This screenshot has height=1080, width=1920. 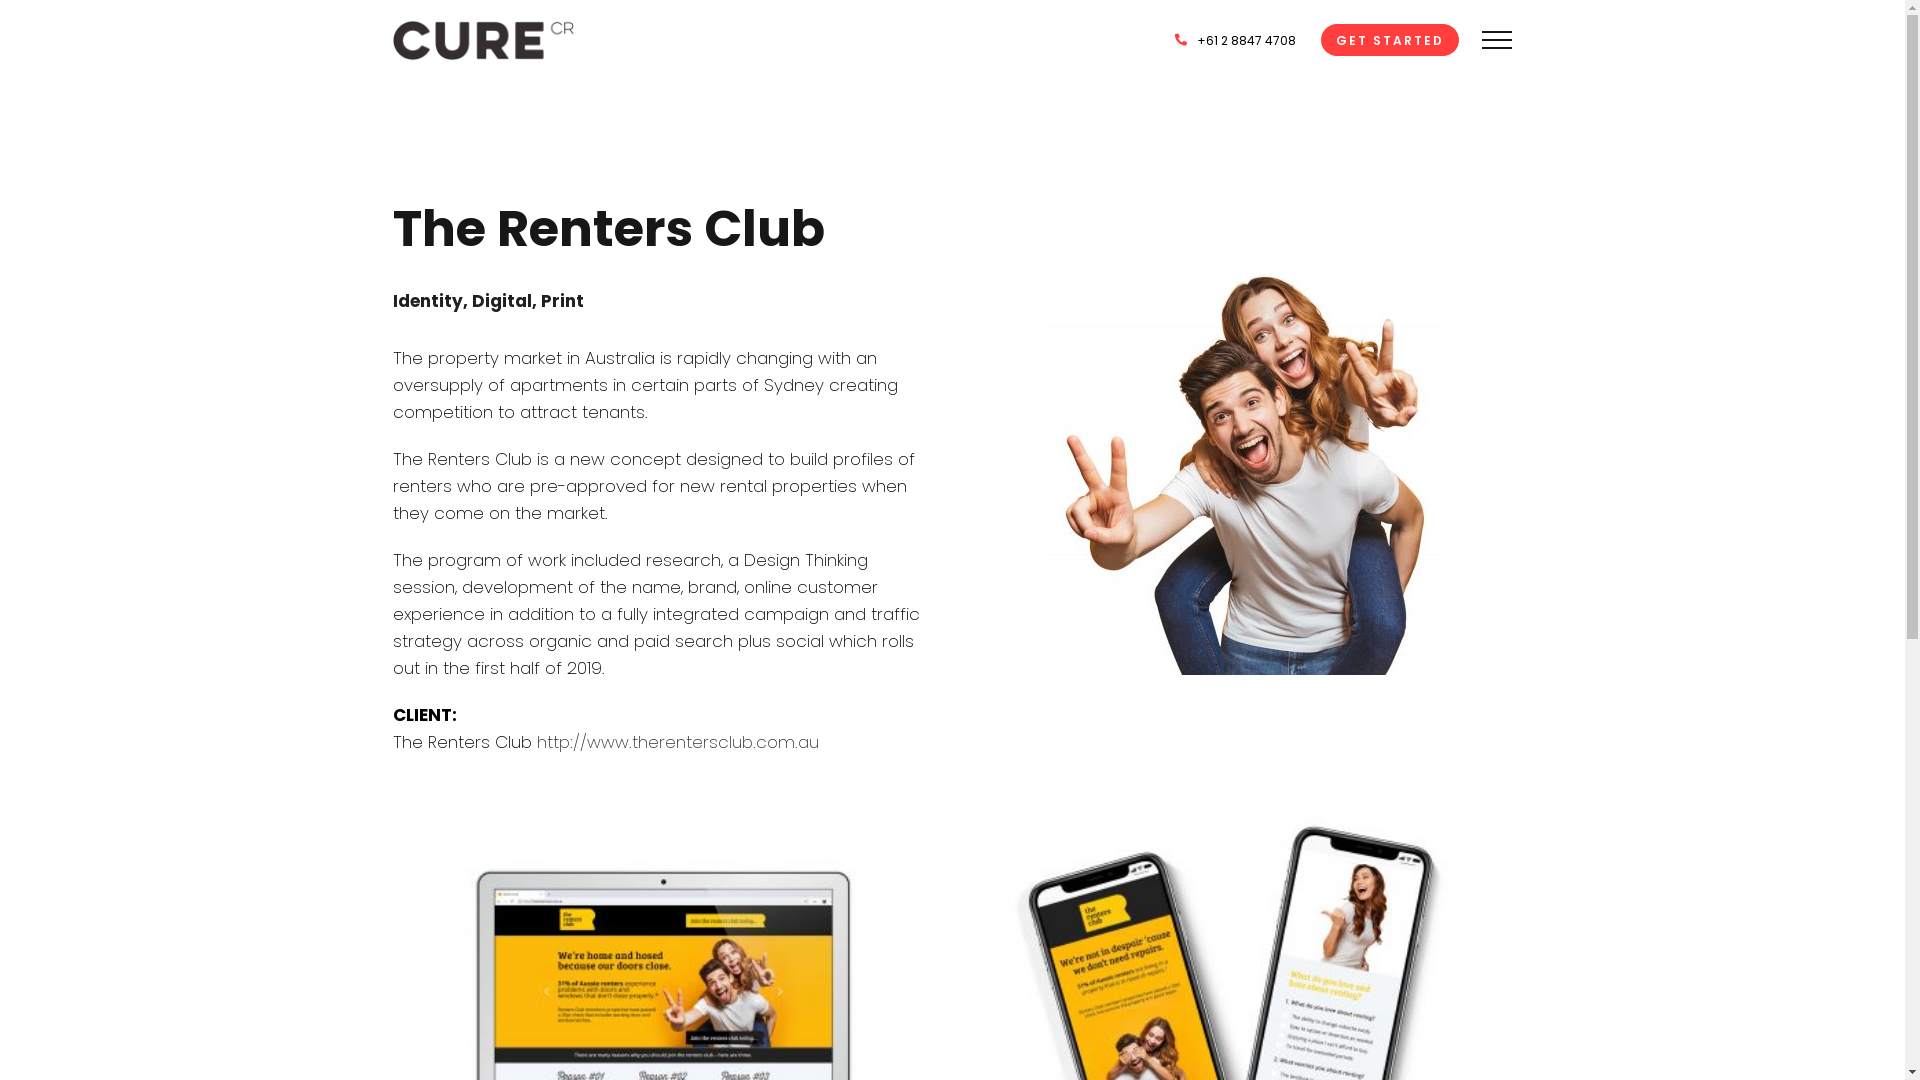 I want to click on renters_folio_right_, so click(x=1244, y=438).